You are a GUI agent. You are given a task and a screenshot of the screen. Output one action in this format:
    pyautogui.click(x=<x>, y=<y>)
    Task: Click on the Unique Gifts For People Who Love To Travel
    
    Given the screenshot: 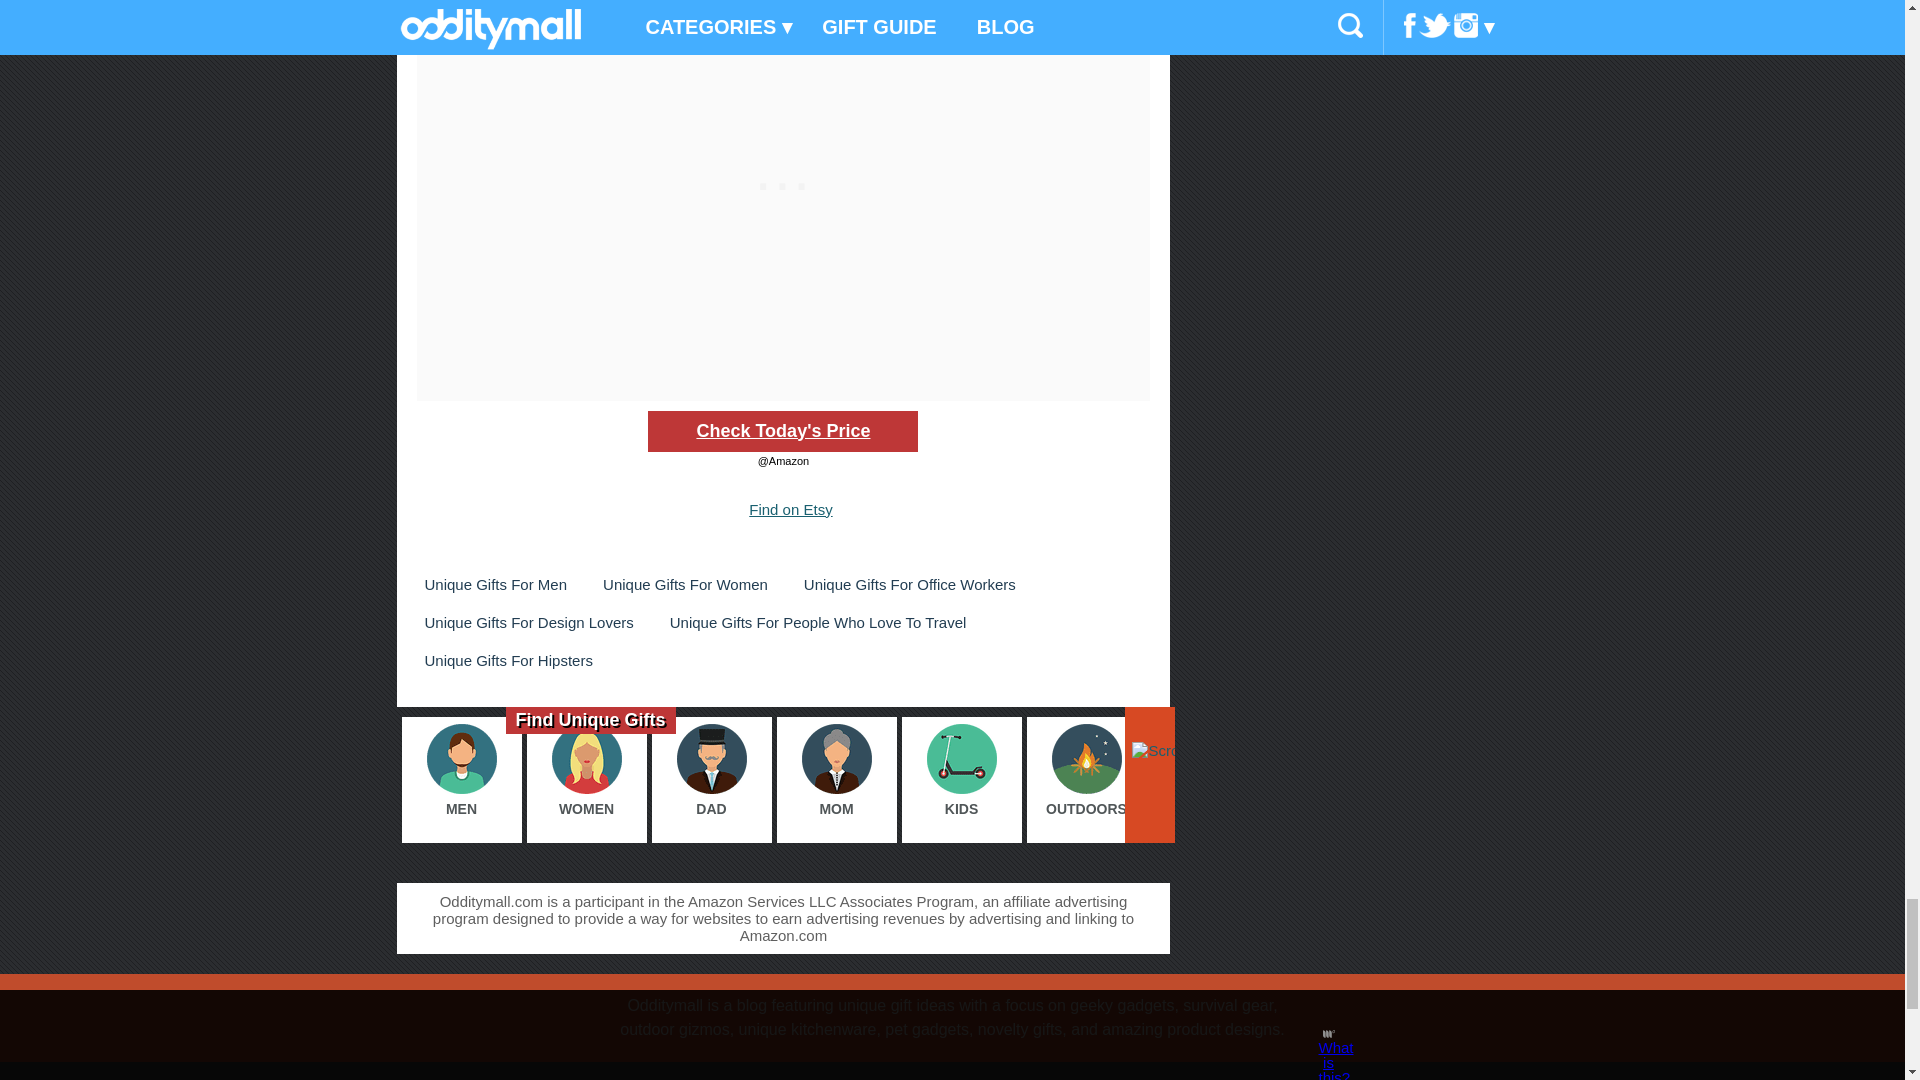 What is the action you would take?
    pyautogui.click(x=818, y=622)
    